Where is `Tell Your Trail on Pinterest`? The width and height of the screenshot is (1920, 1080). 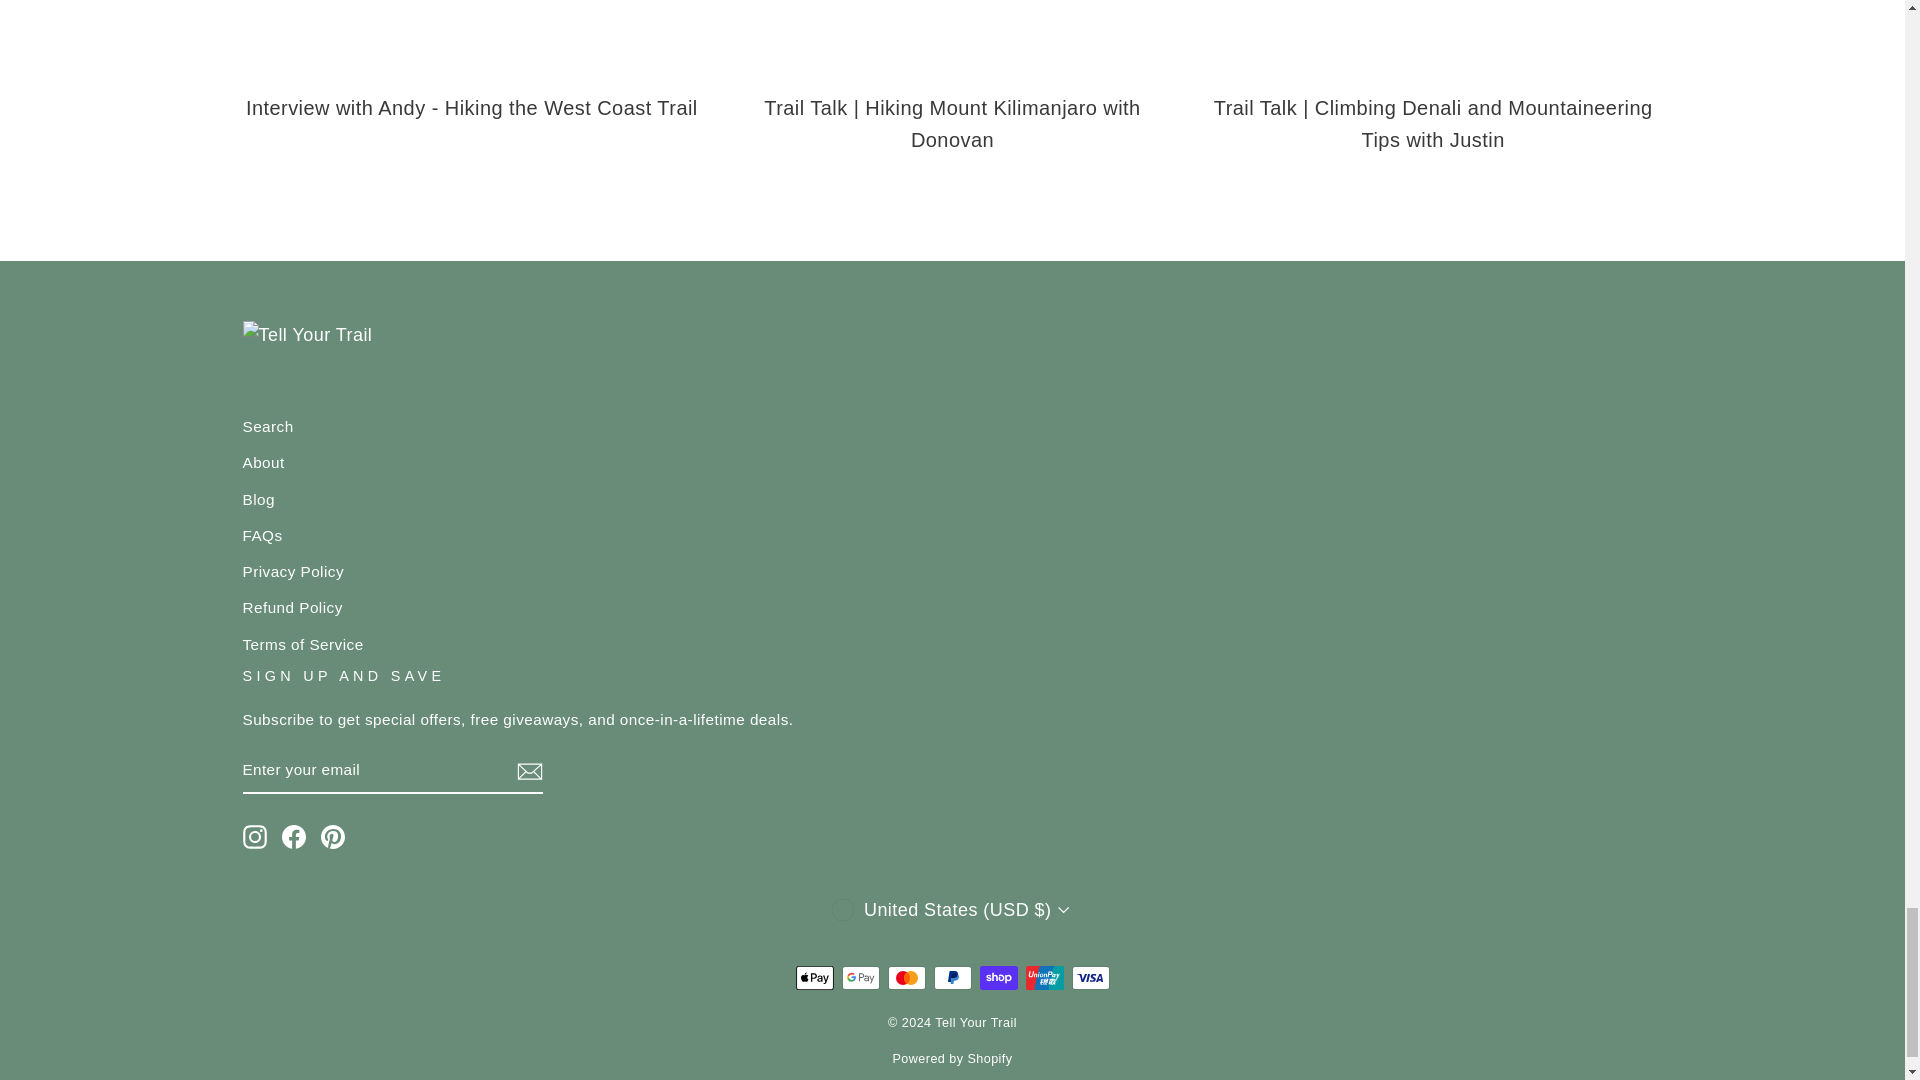 Tell Your Trail on Pinterest is located at coordinates (332, 836).